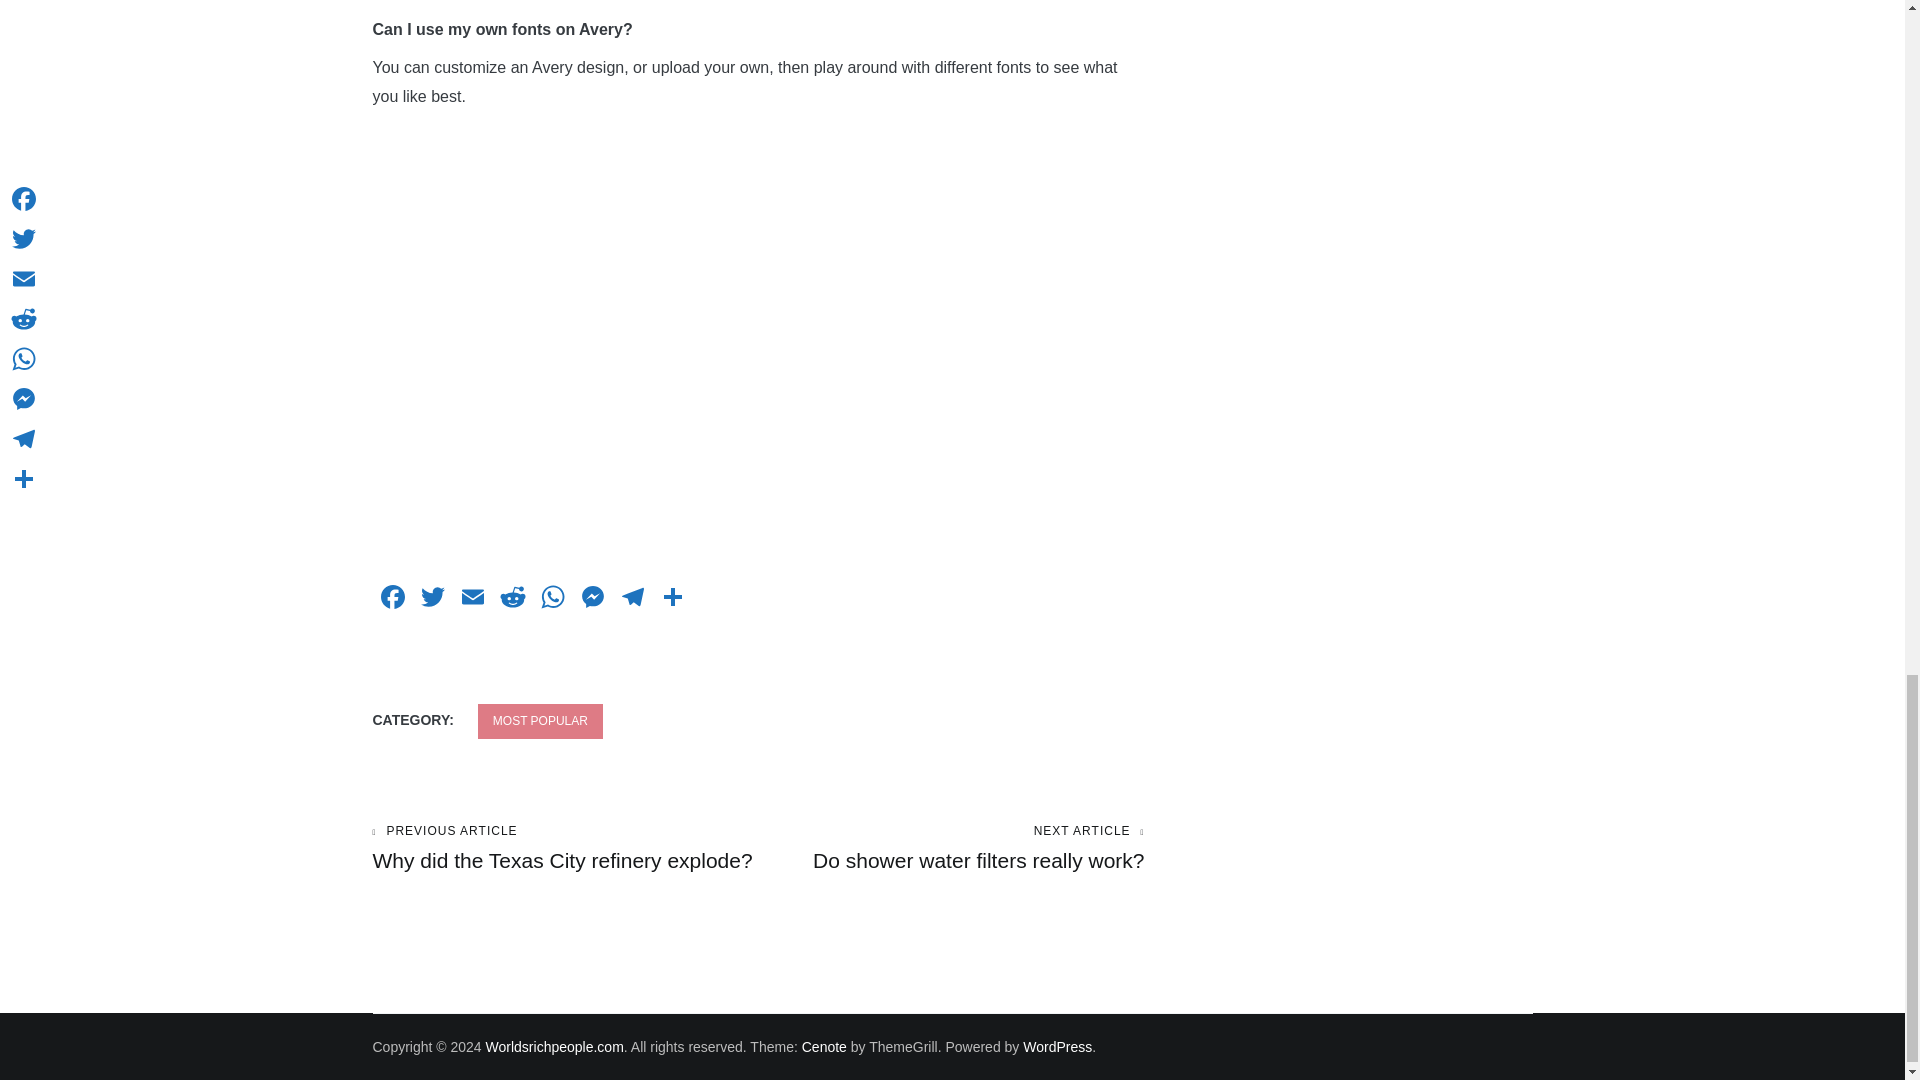 The width and height of the screenshot is (1920, 1080). I want to click on Reddit, so click(511, 599).